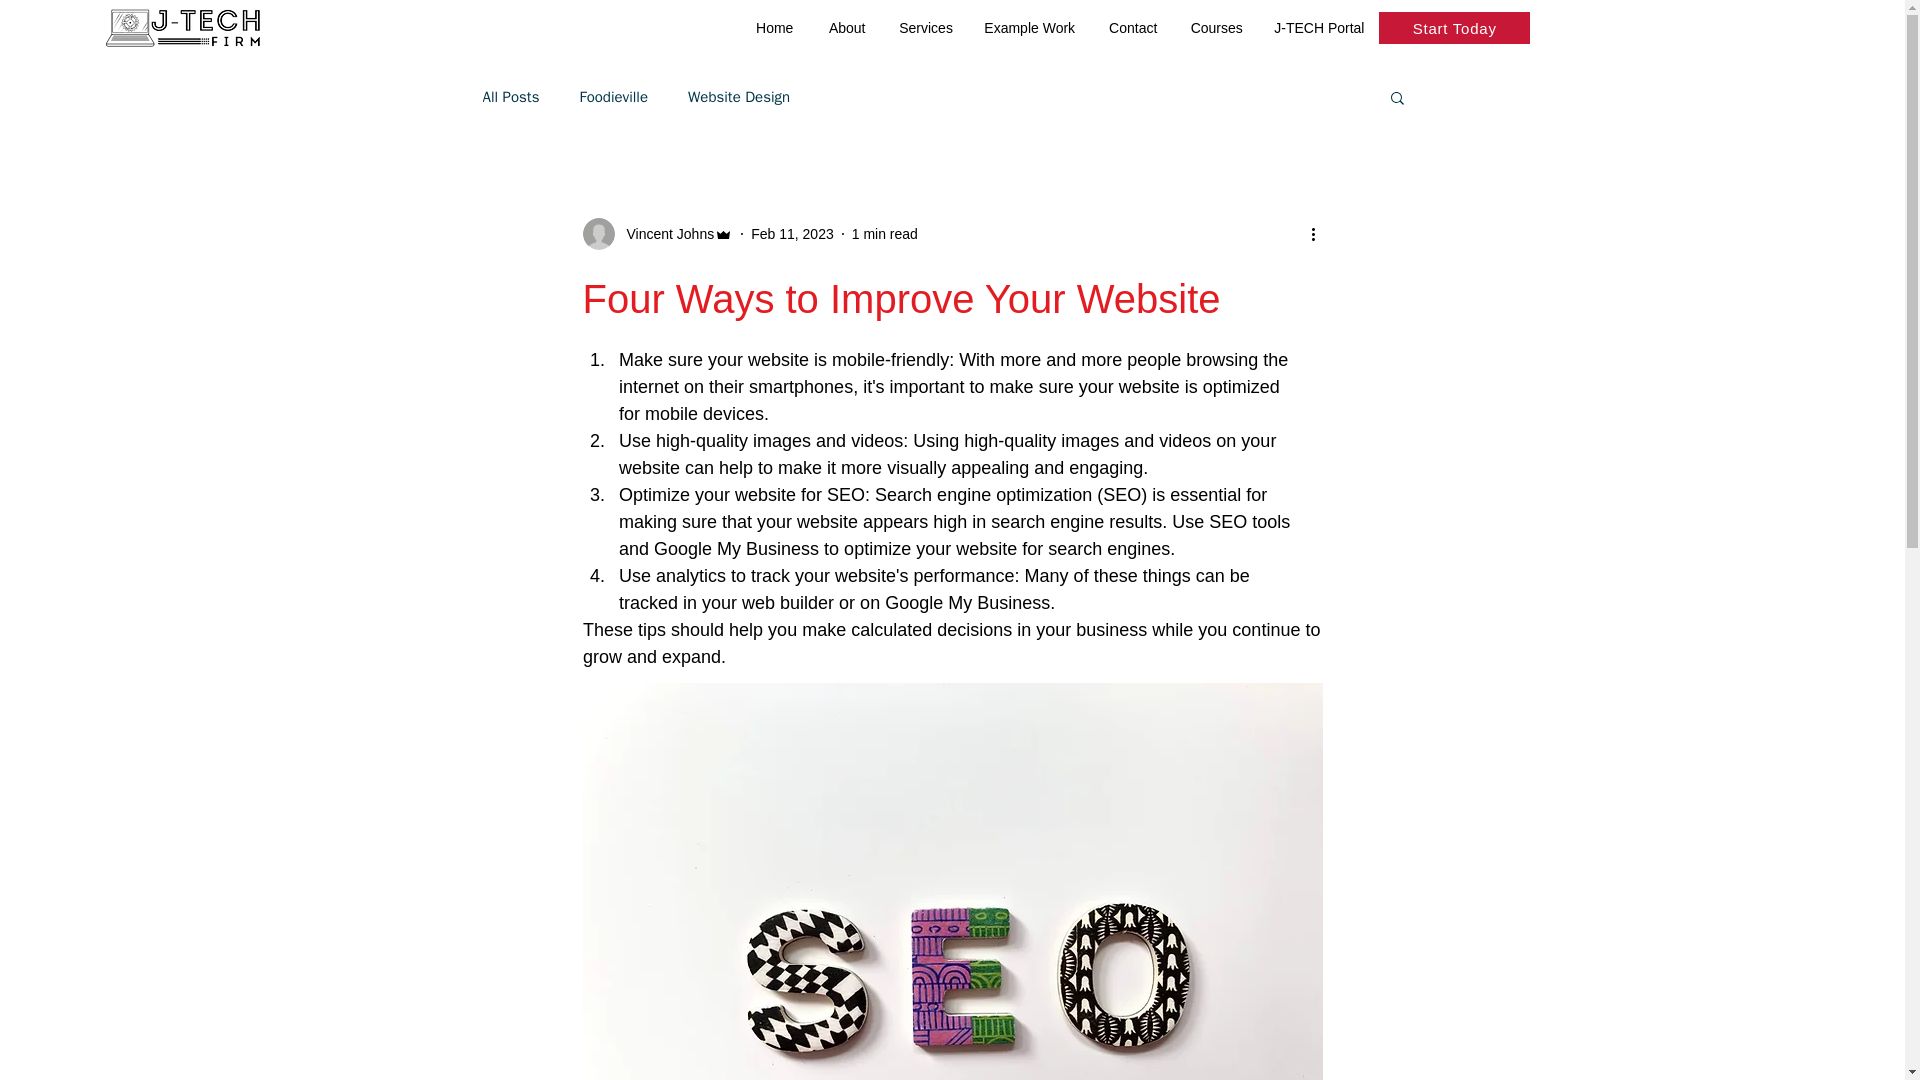 Image resolution: width=1920 pixels, height=1080 pixels. What do you see at coordinates (884, 233) in the screenshot?
I see `1 min read` at bounding box center [884, 233].